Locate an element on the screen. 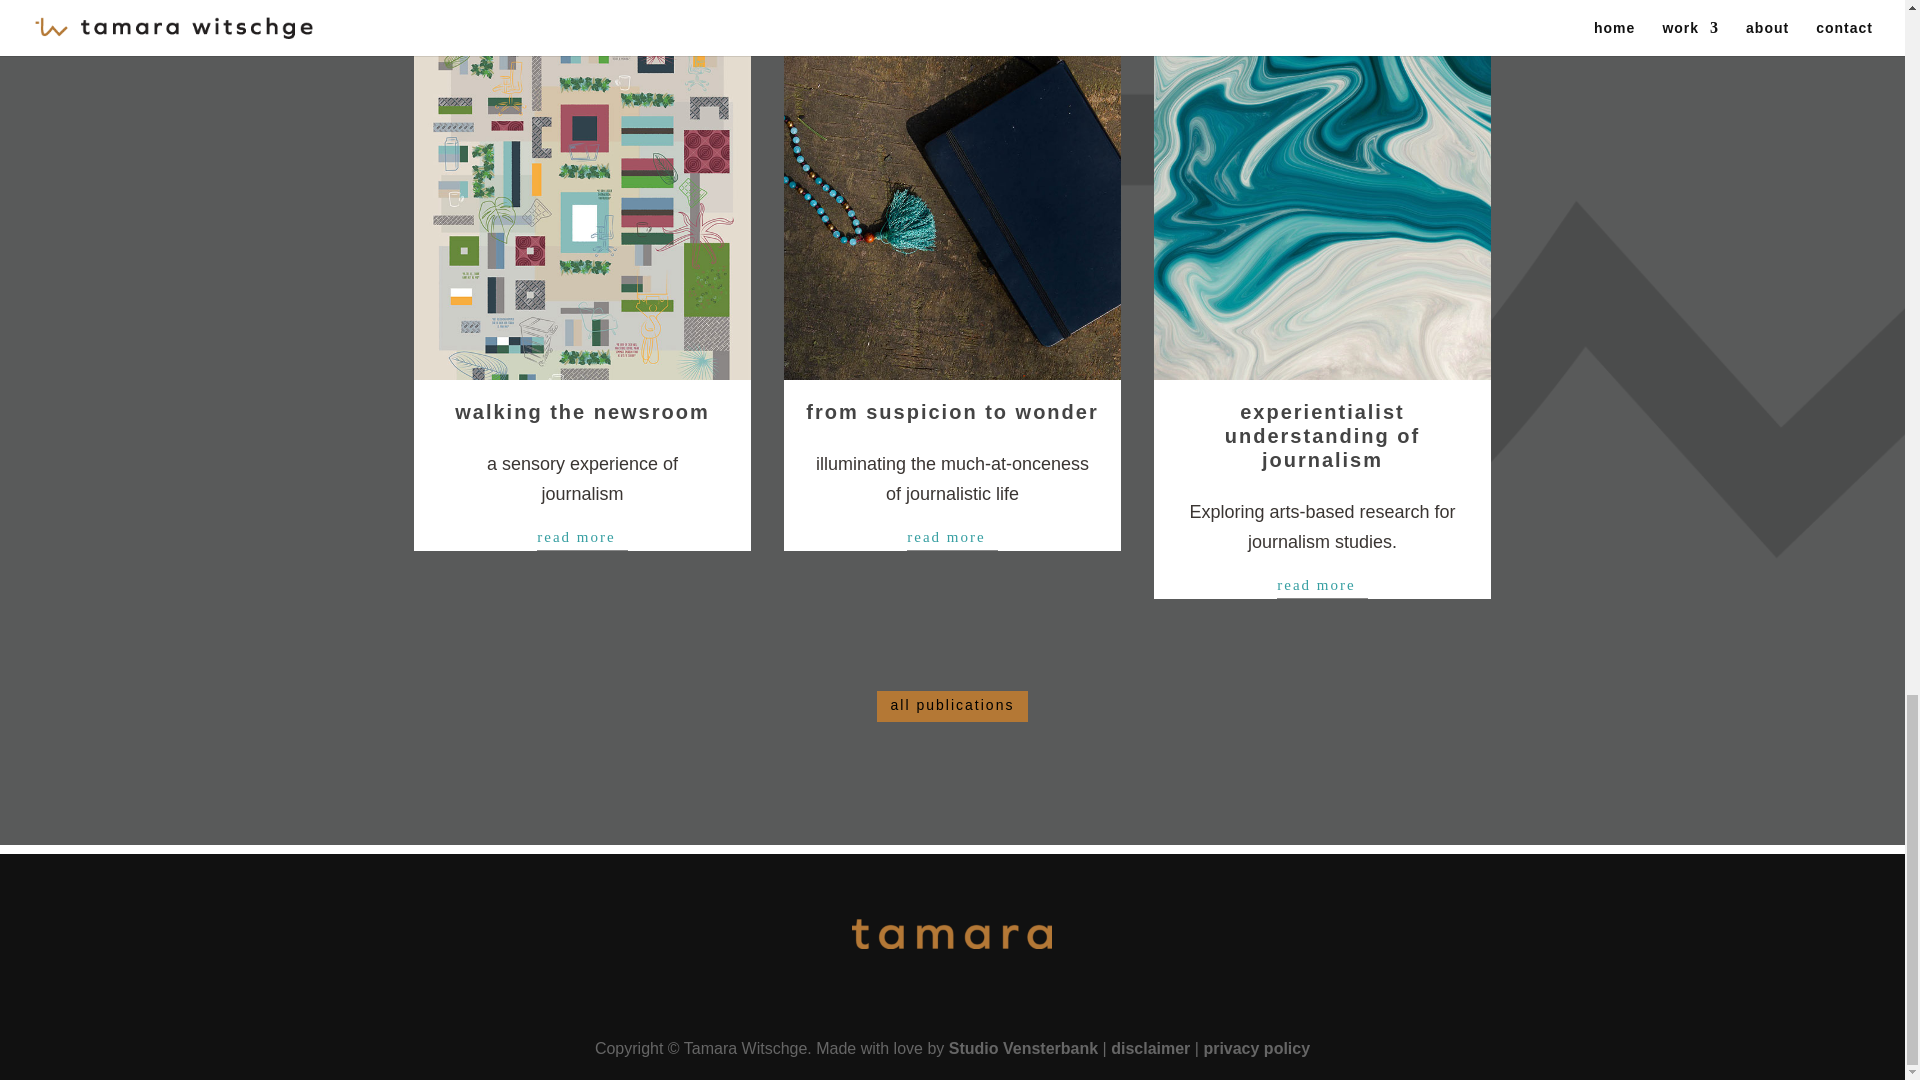 The image size is (1920, 1080). read more is located at coordinates (1322, 586).